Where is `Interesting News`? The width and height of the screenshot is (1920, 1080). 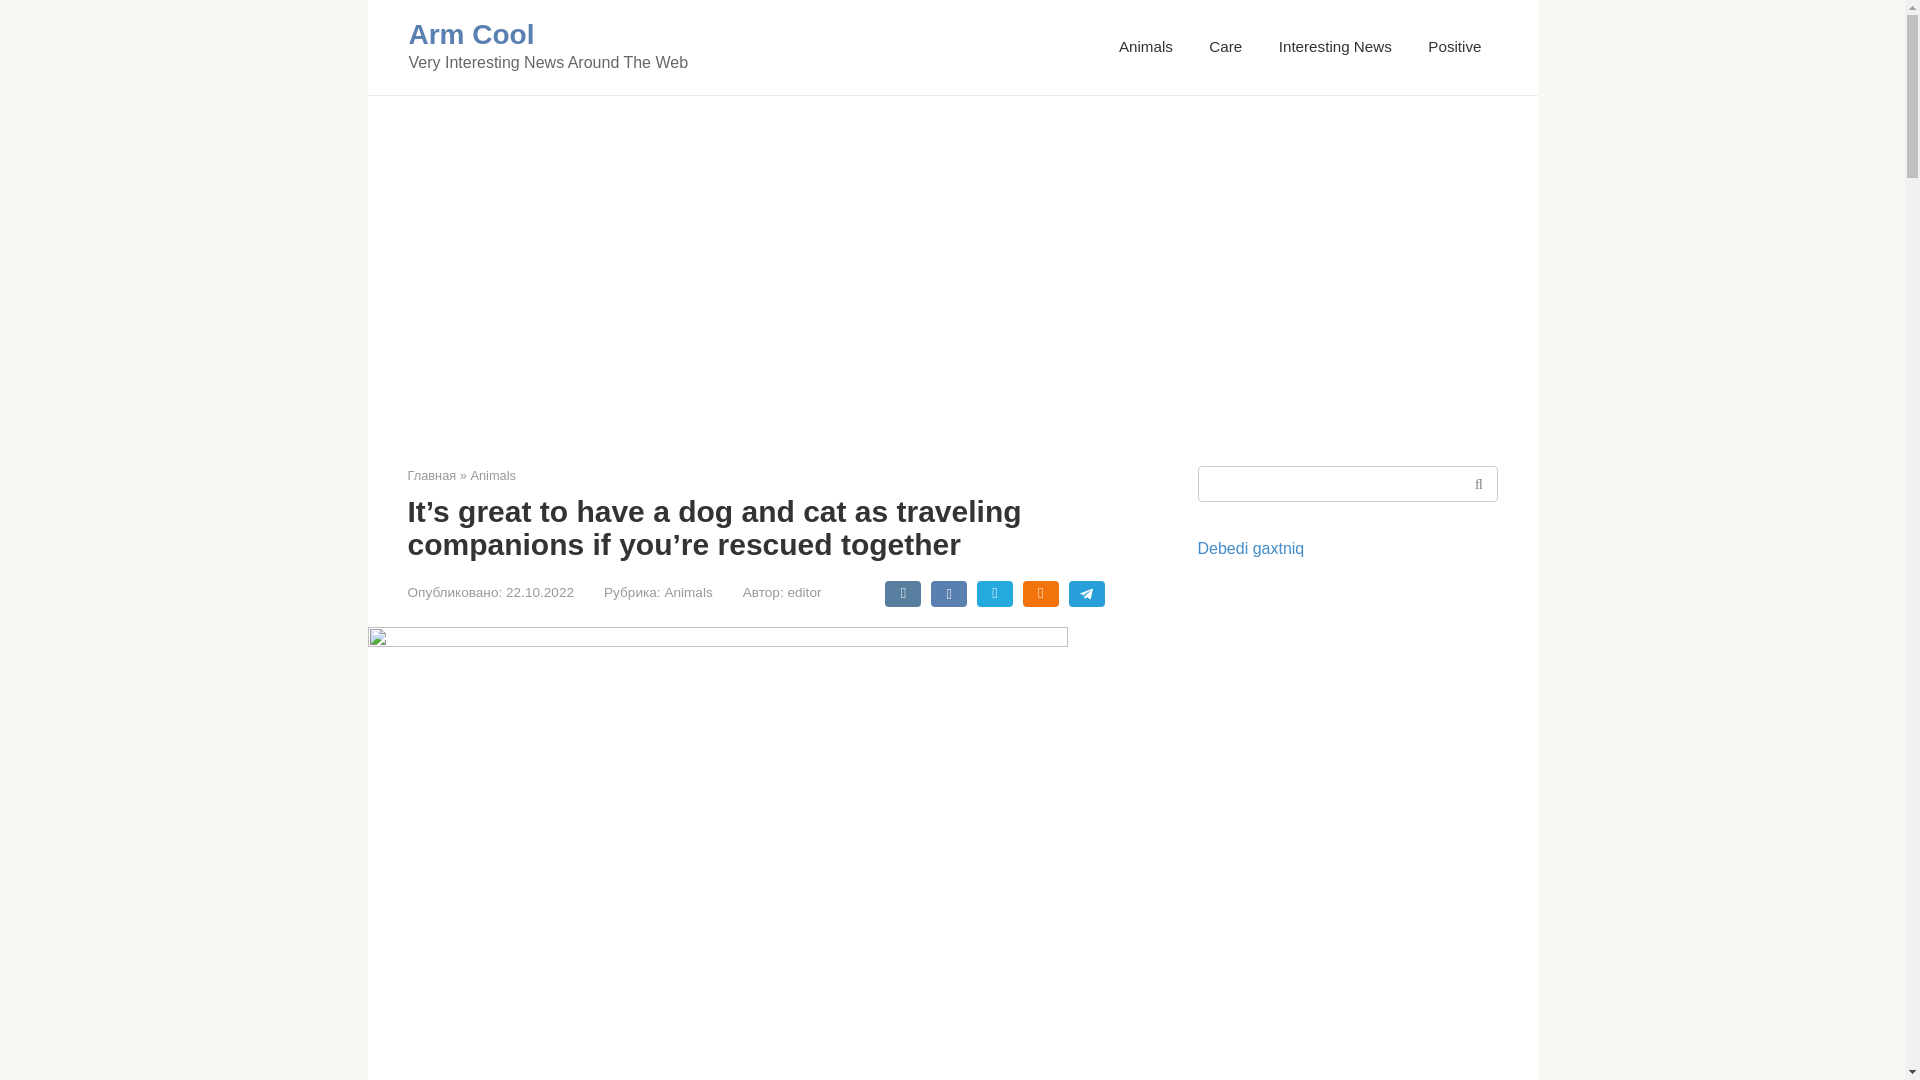 Interesting News is located at coordinates (1335, 46).